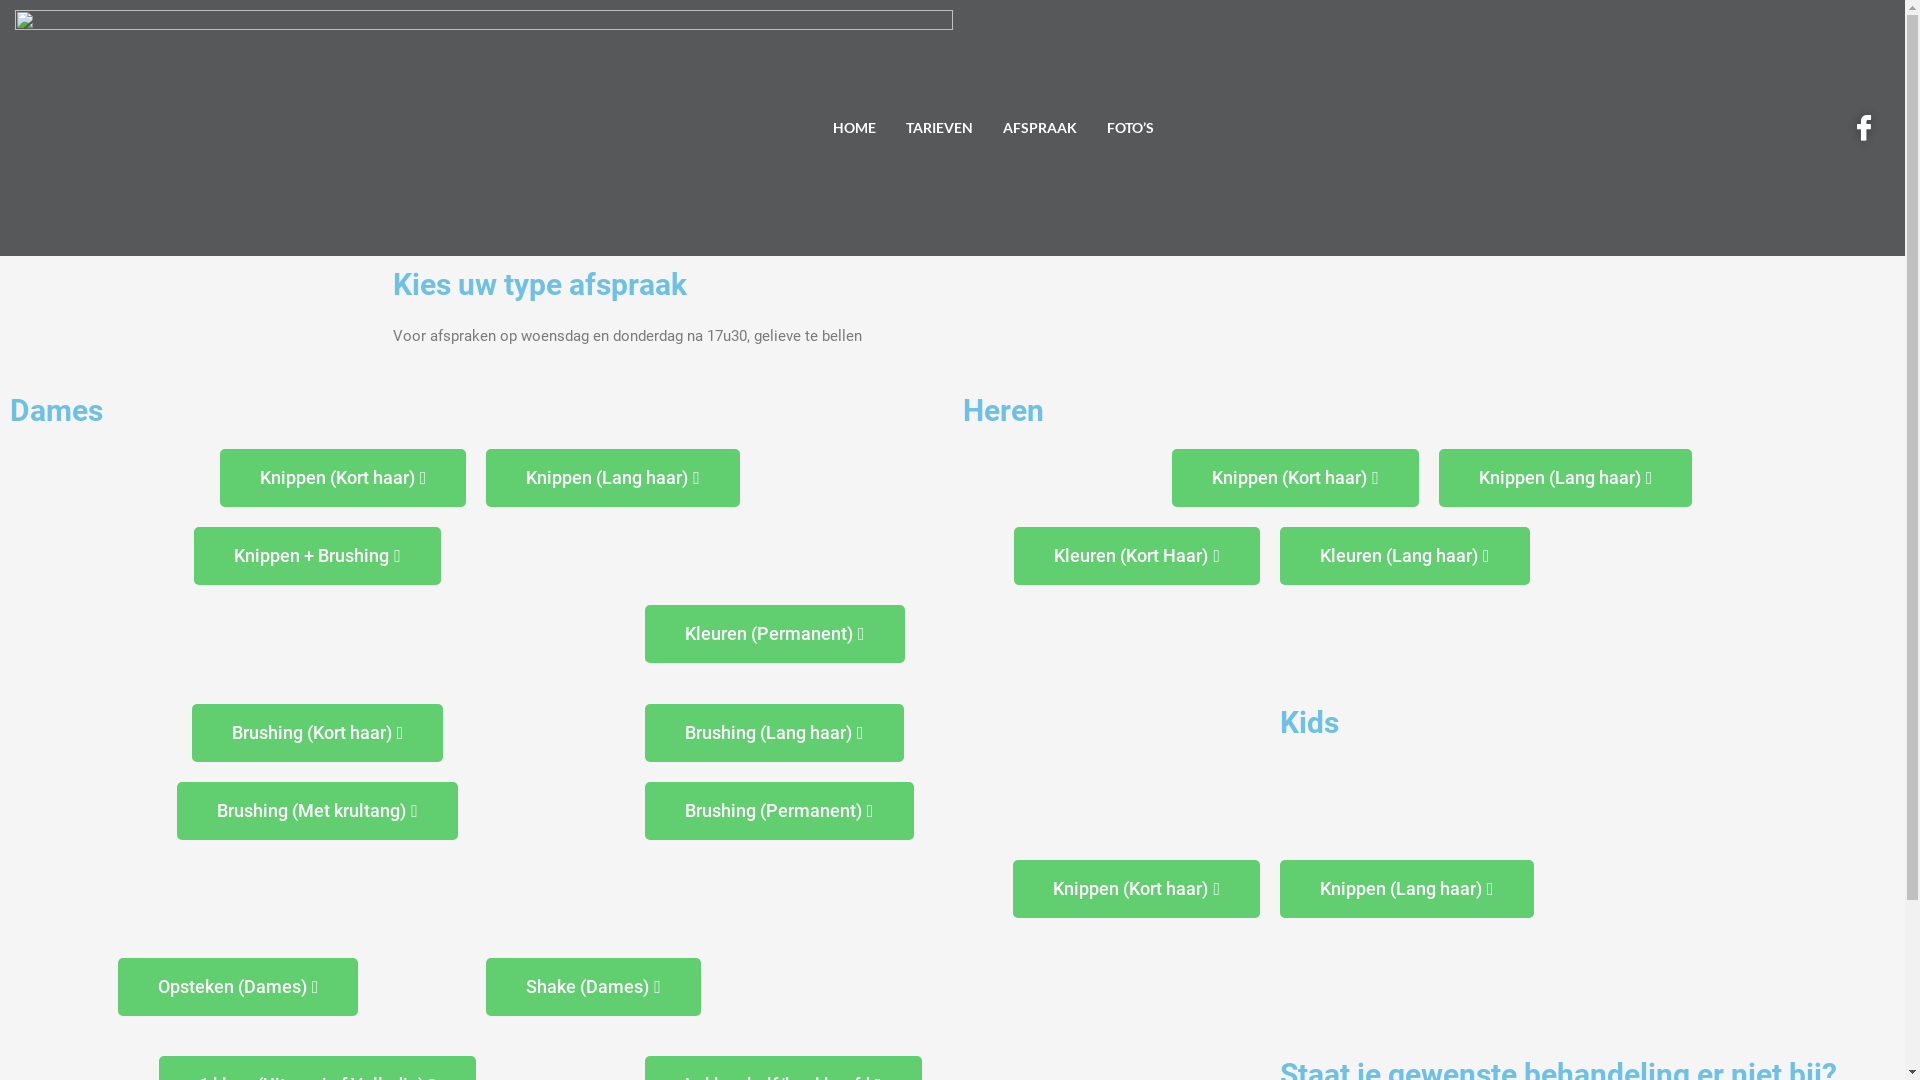 This screenshot has width=1920, height=1080. Describe the element at coordinates (1405, 556) in the screenshot. I see `Kleuren (Lang haar)` at that location.